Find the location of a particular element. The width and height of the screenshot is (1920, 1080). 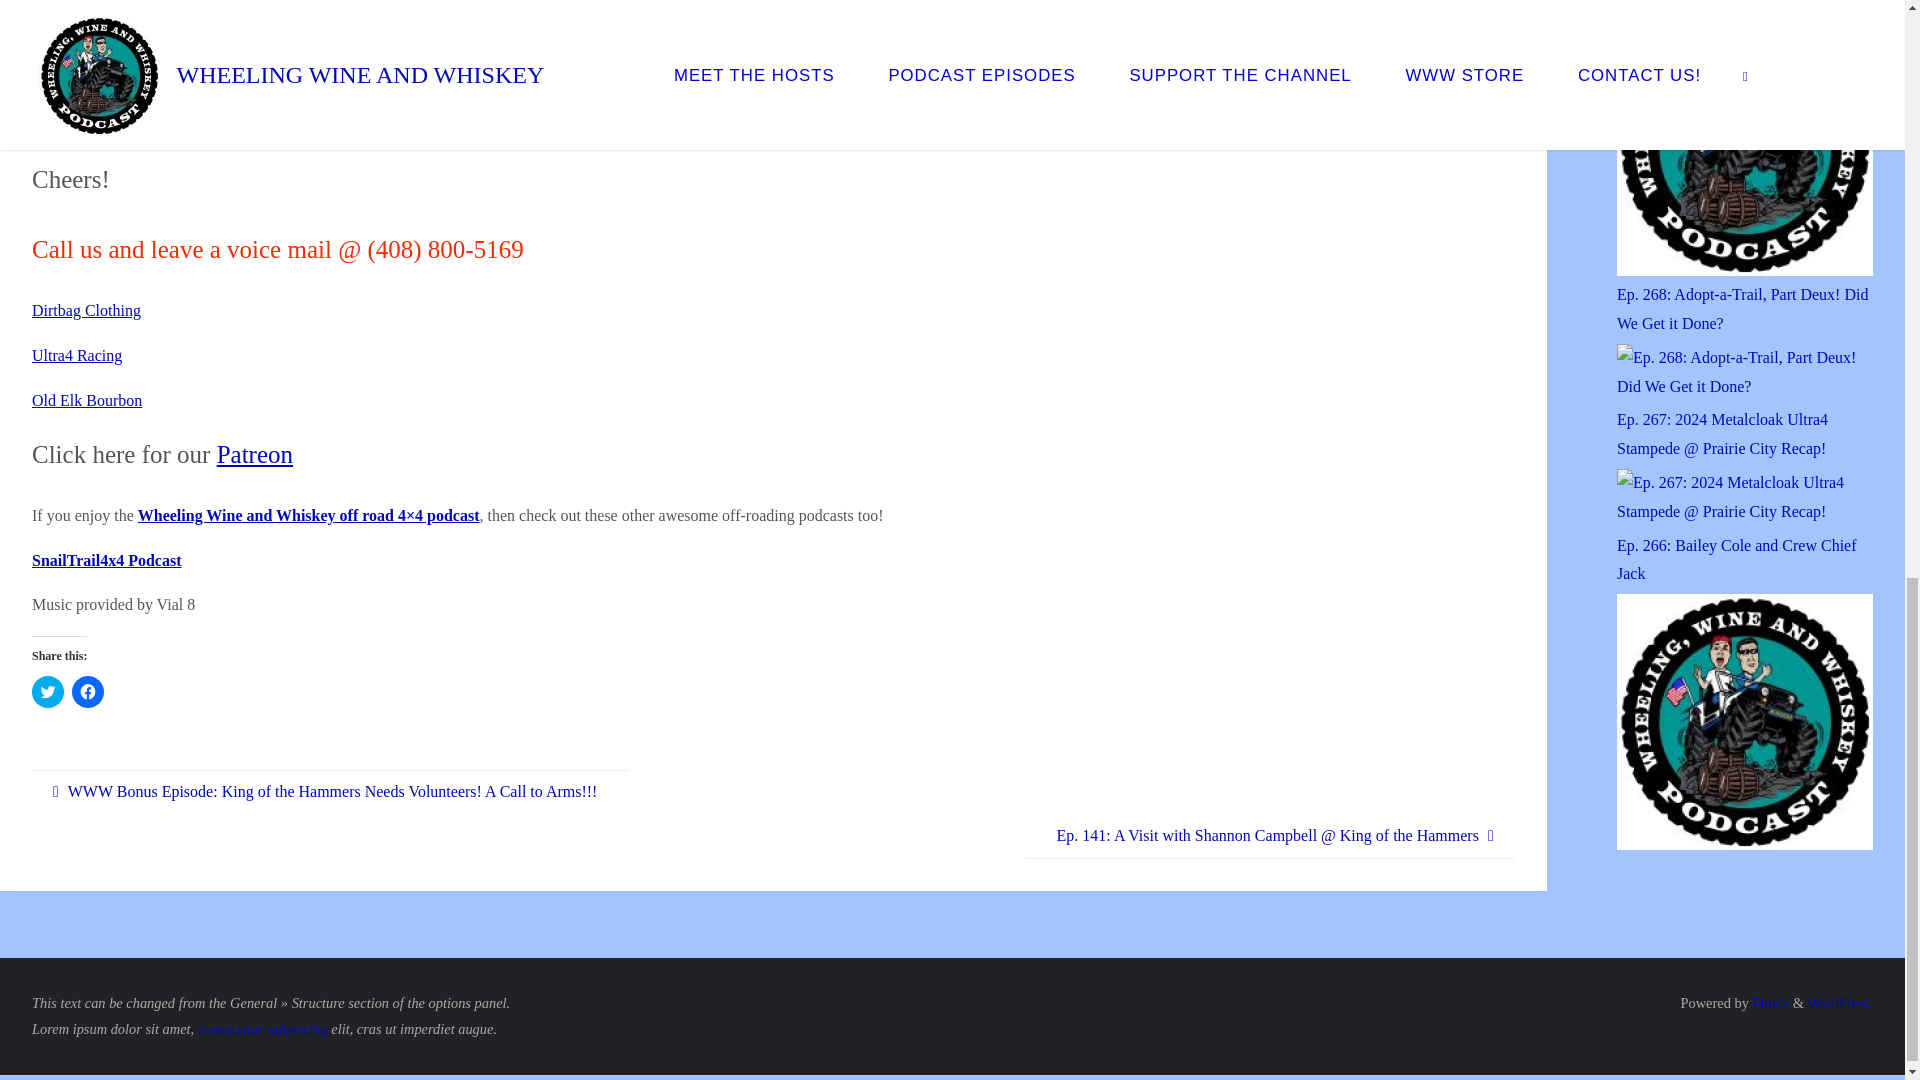

Click to share on Twitter is located at coordinates (48, 692).